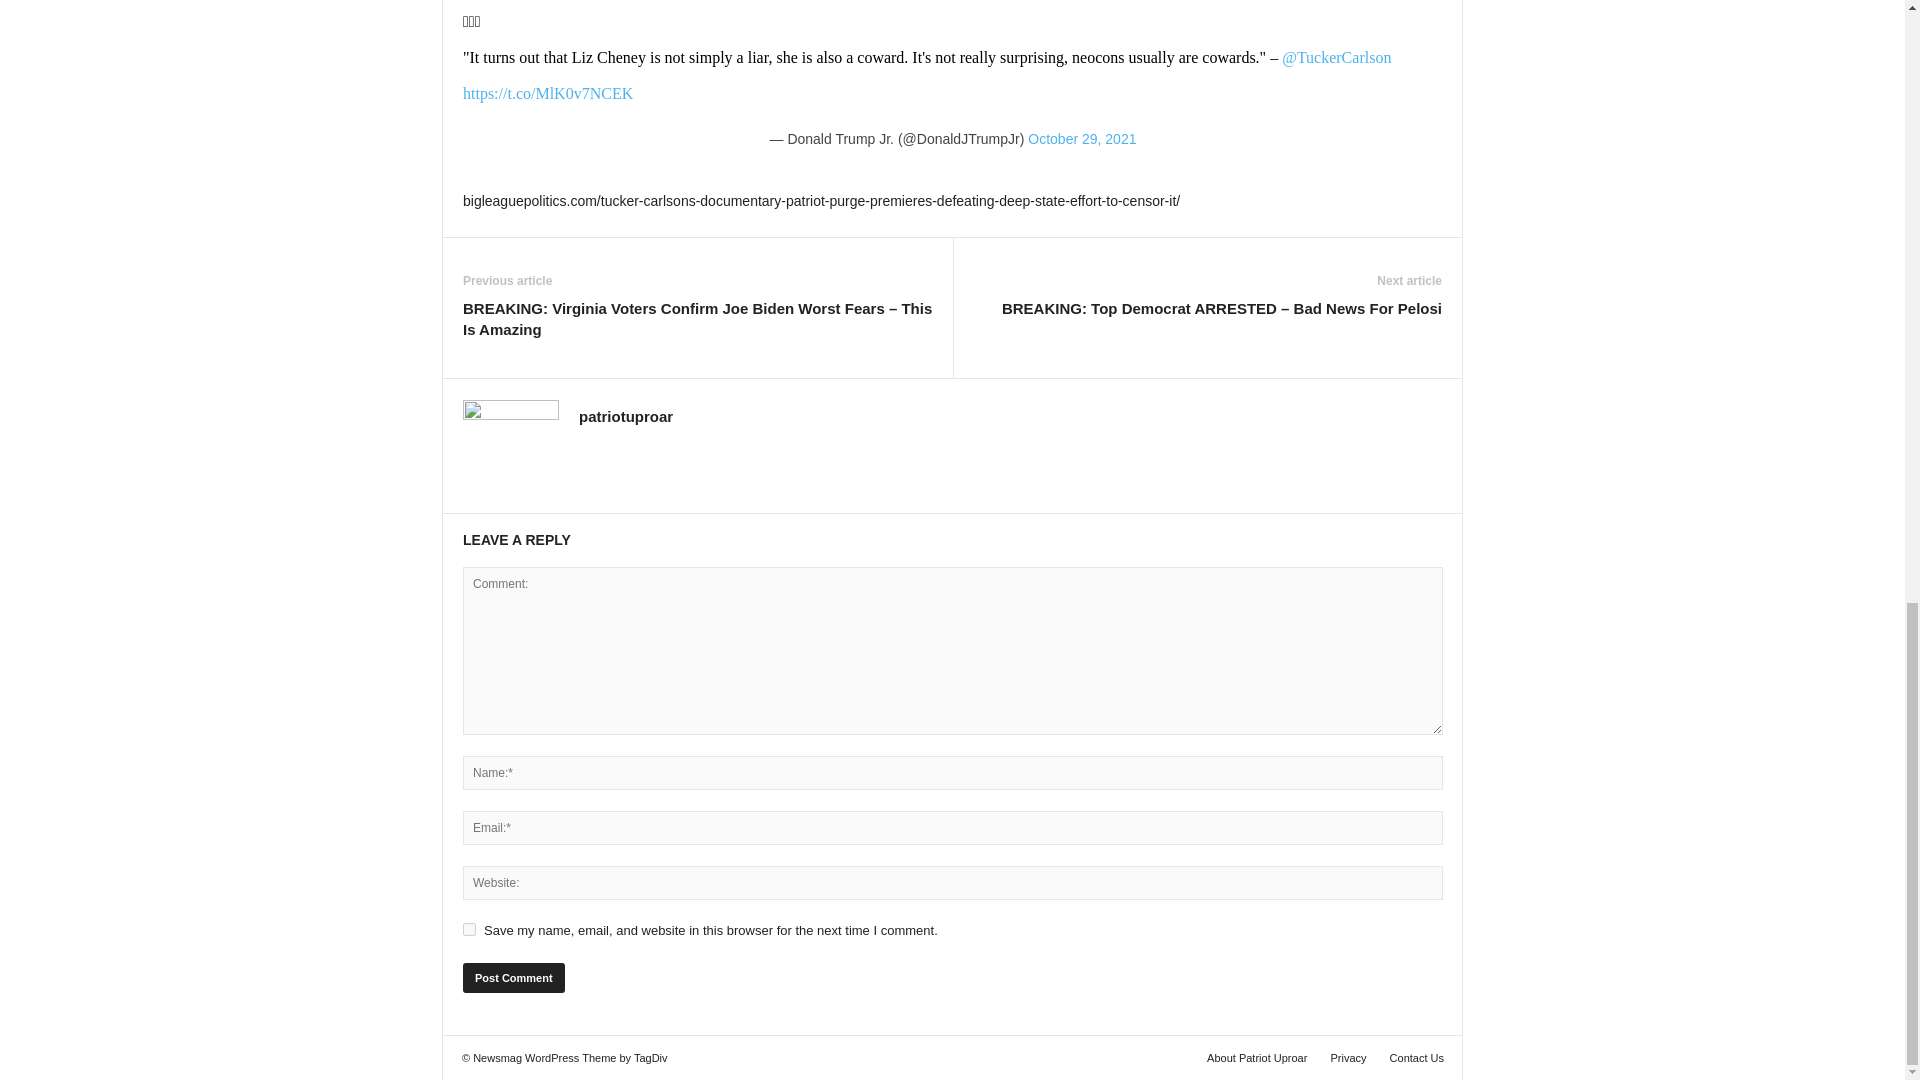  What do you see at coordinates (1256, 1057) in the screenshot?
I see `About Patriot Uproar` at bounding box center [1256, 1057].